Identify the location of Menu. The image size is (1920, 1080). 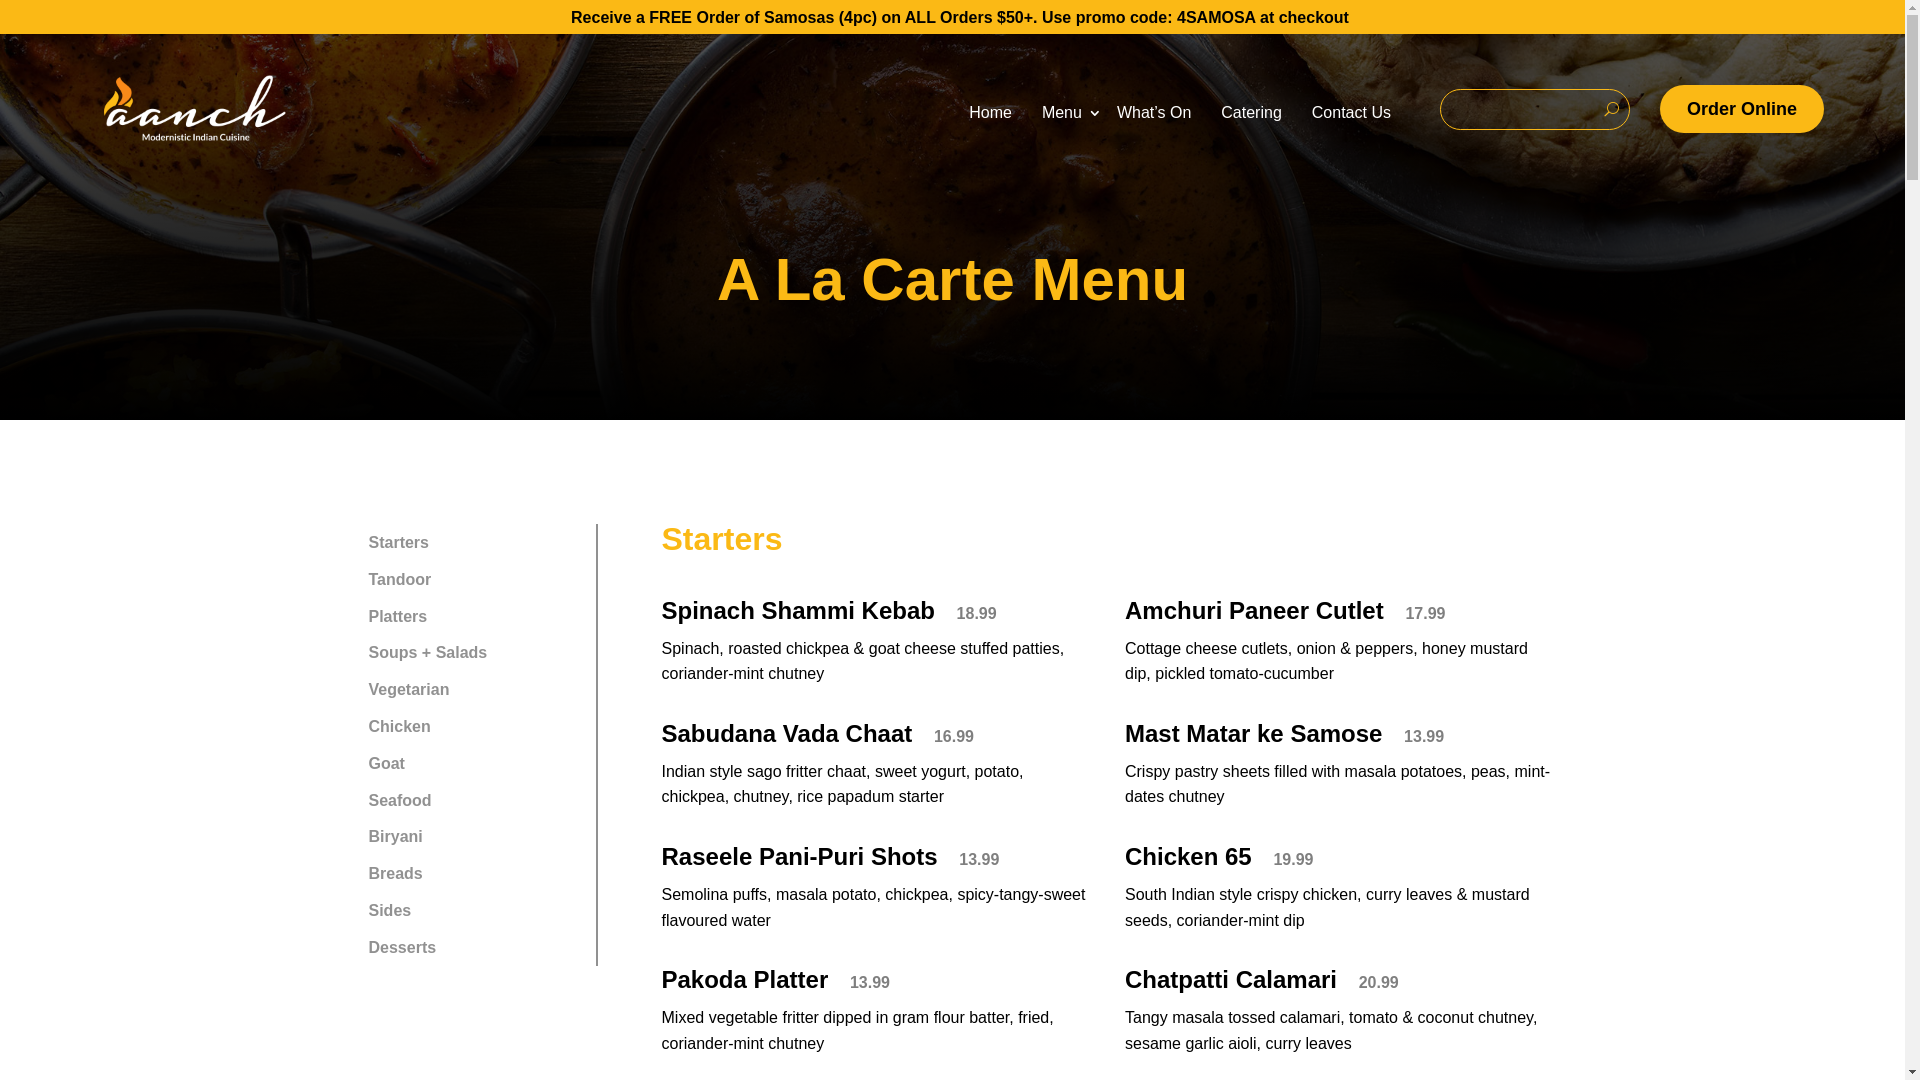
(1064, 113).